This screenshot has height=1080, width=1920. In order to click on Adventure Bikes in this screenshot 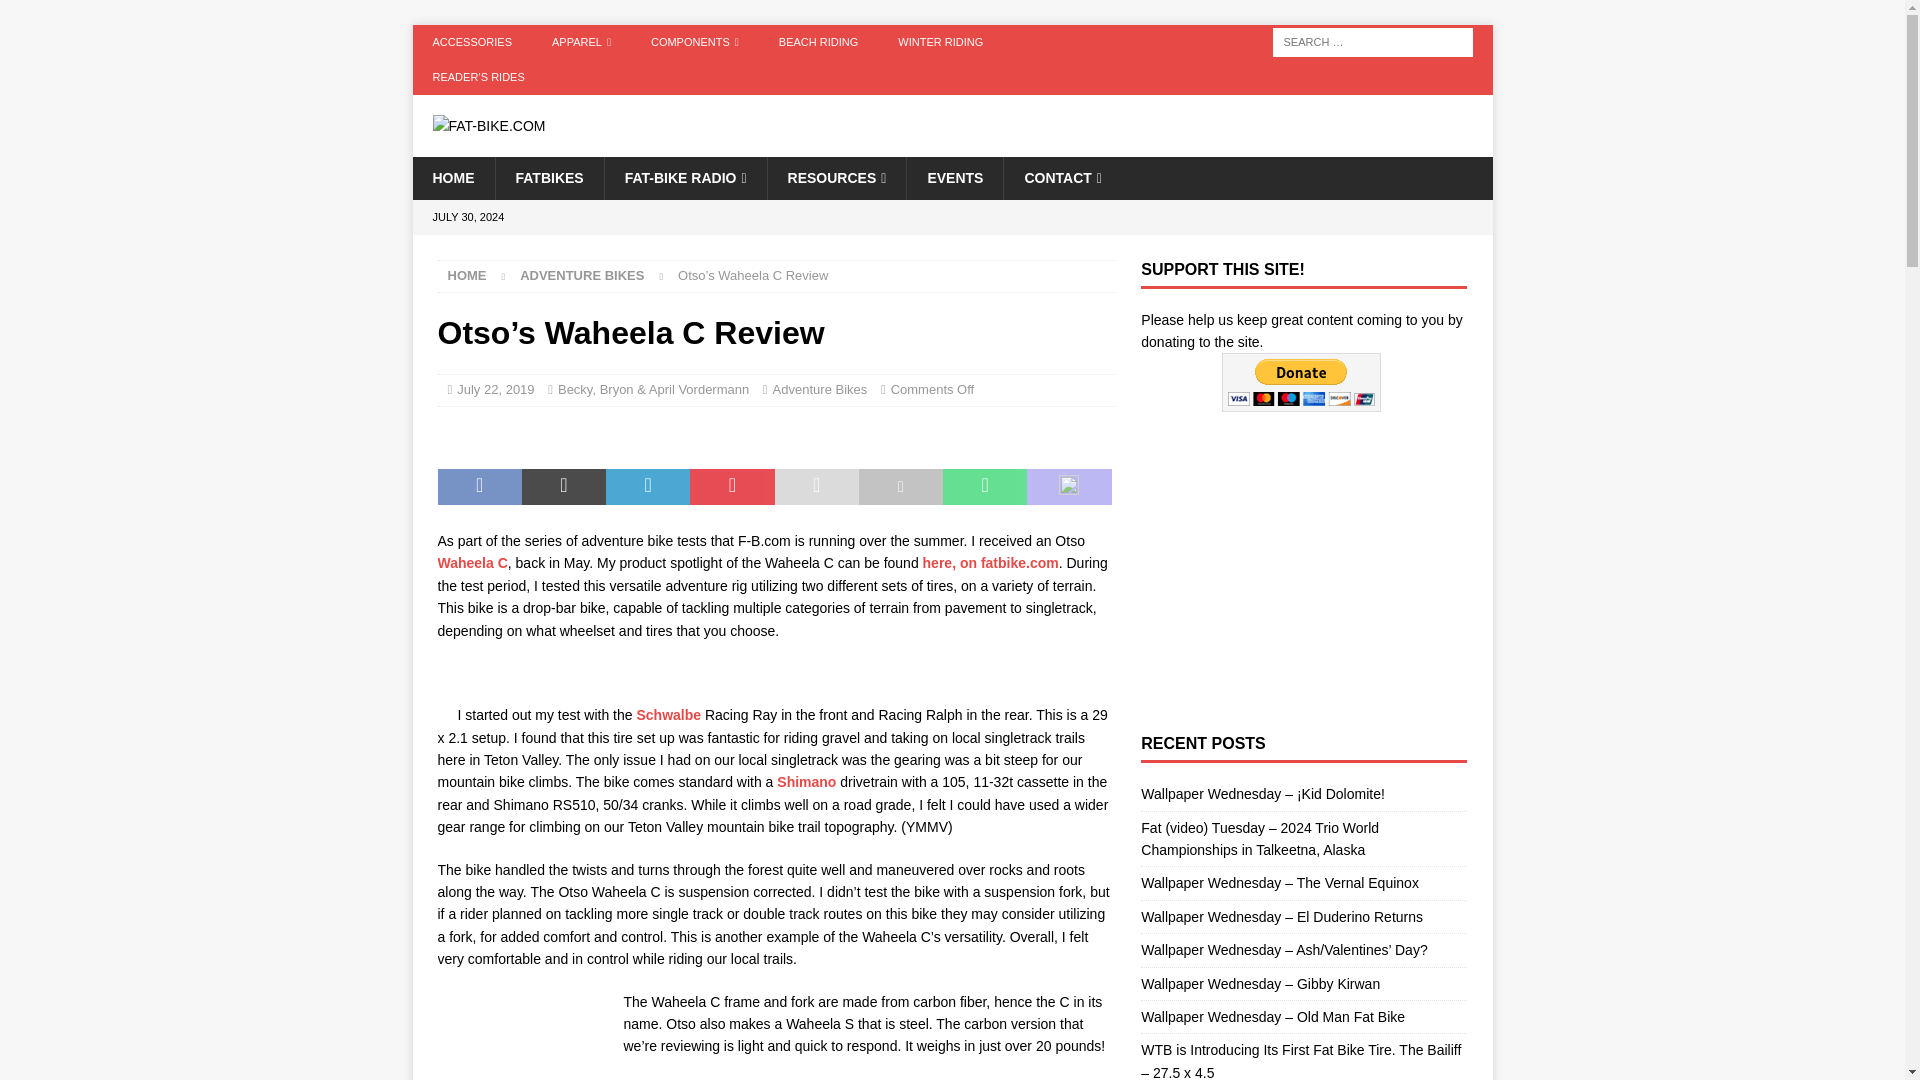, I will do `click(582, 274)`.